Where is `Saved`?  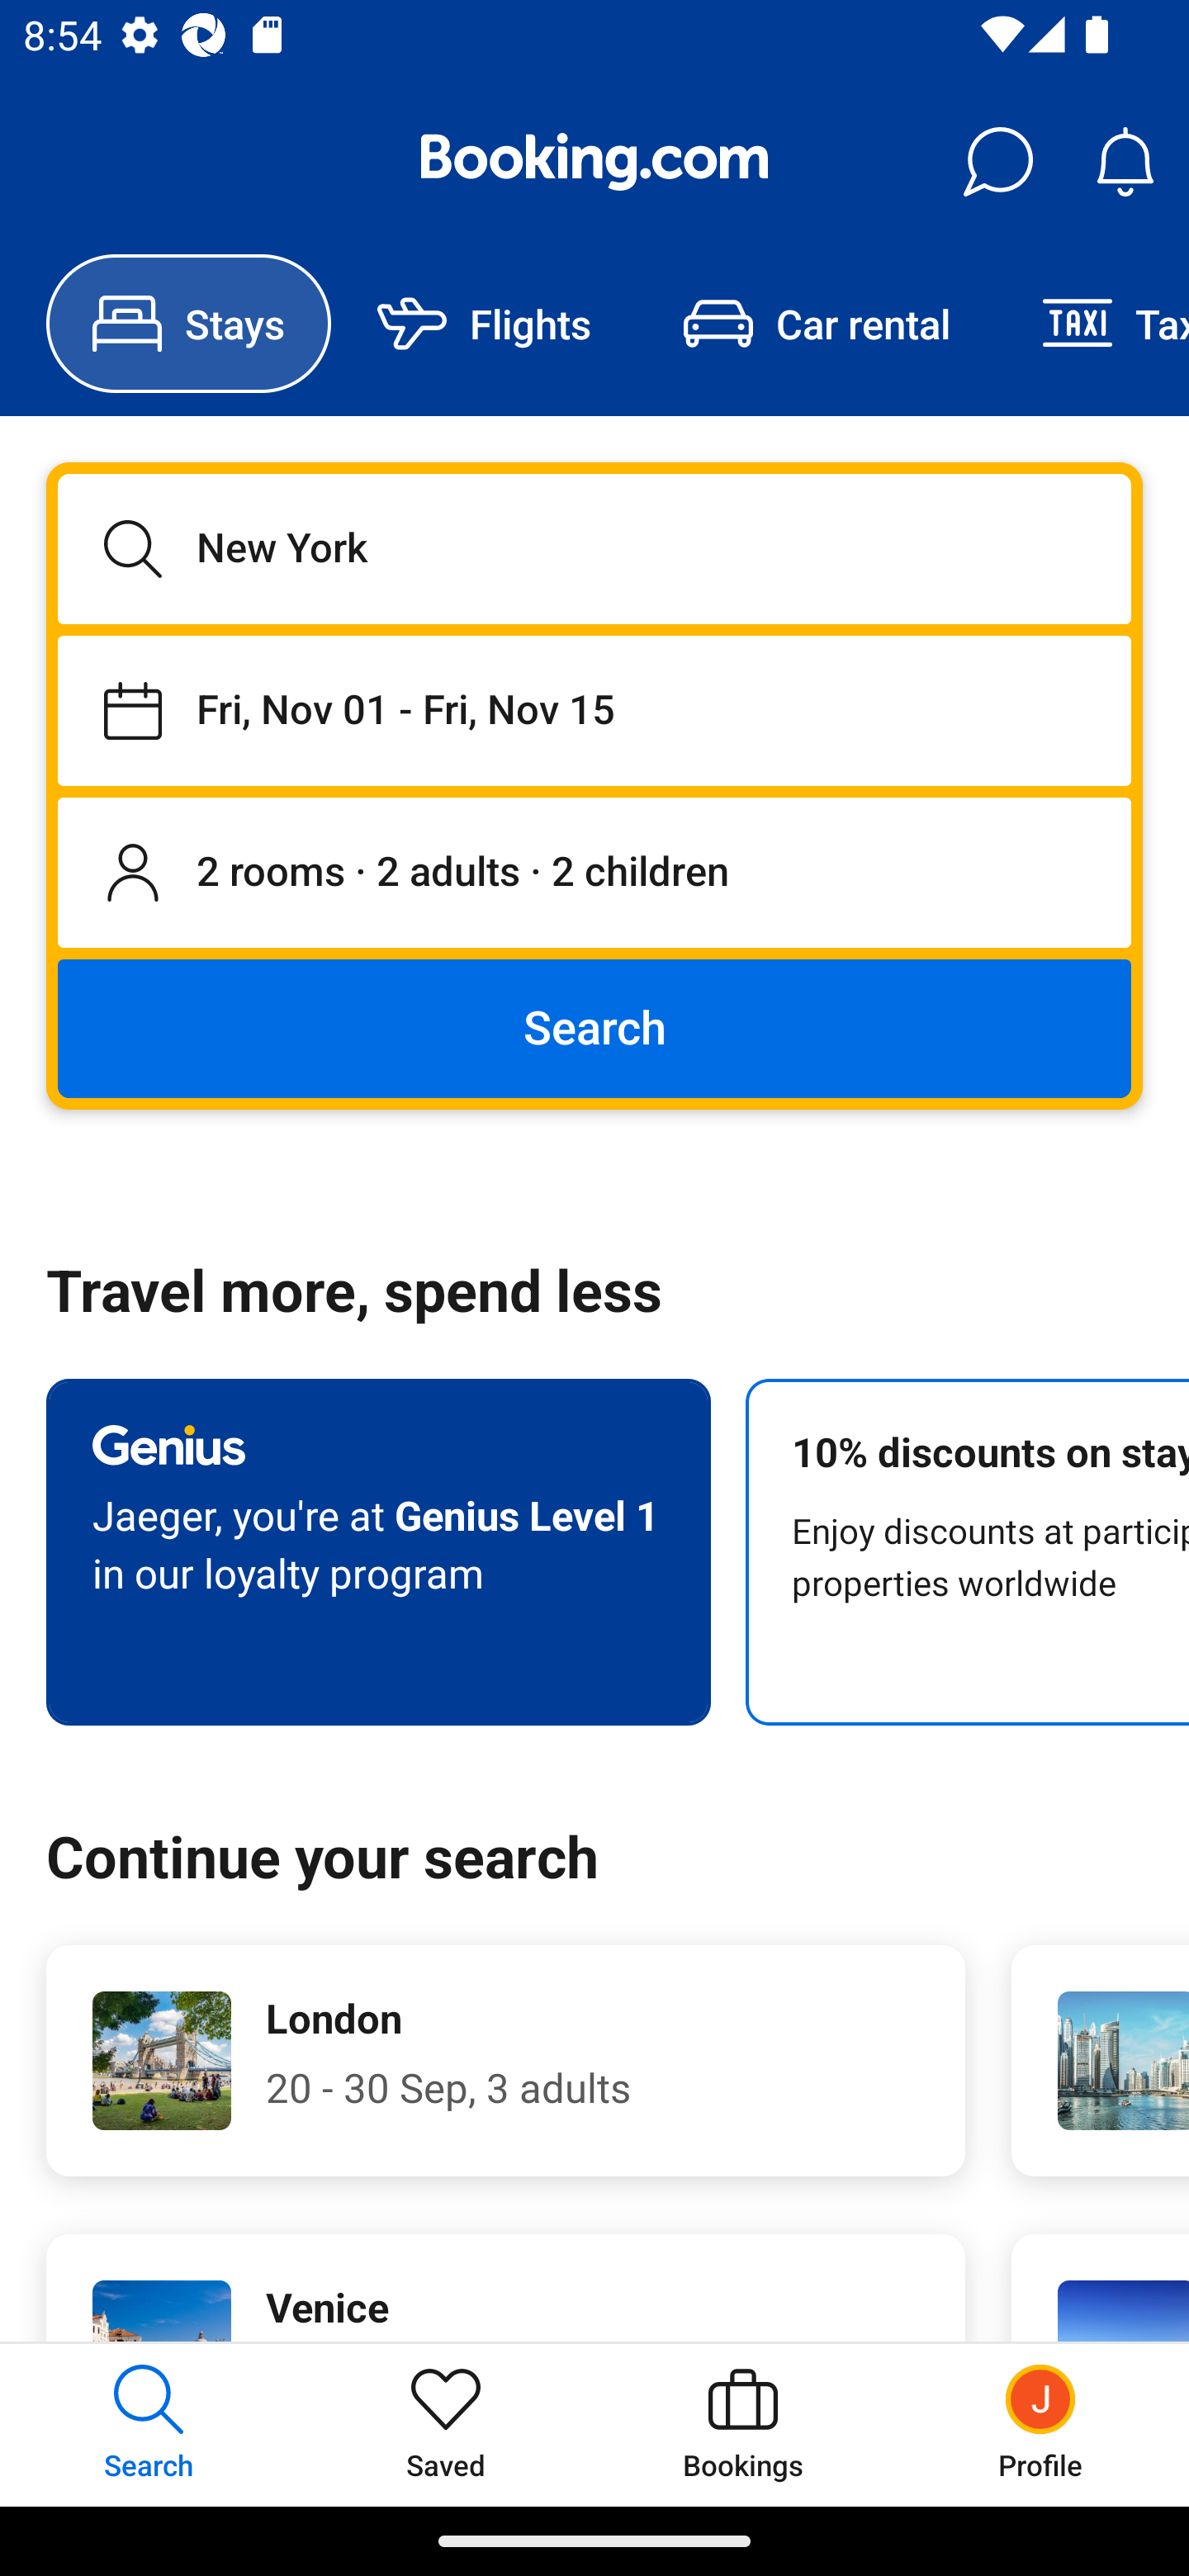
Saved is located at coordinates (446, 2424).